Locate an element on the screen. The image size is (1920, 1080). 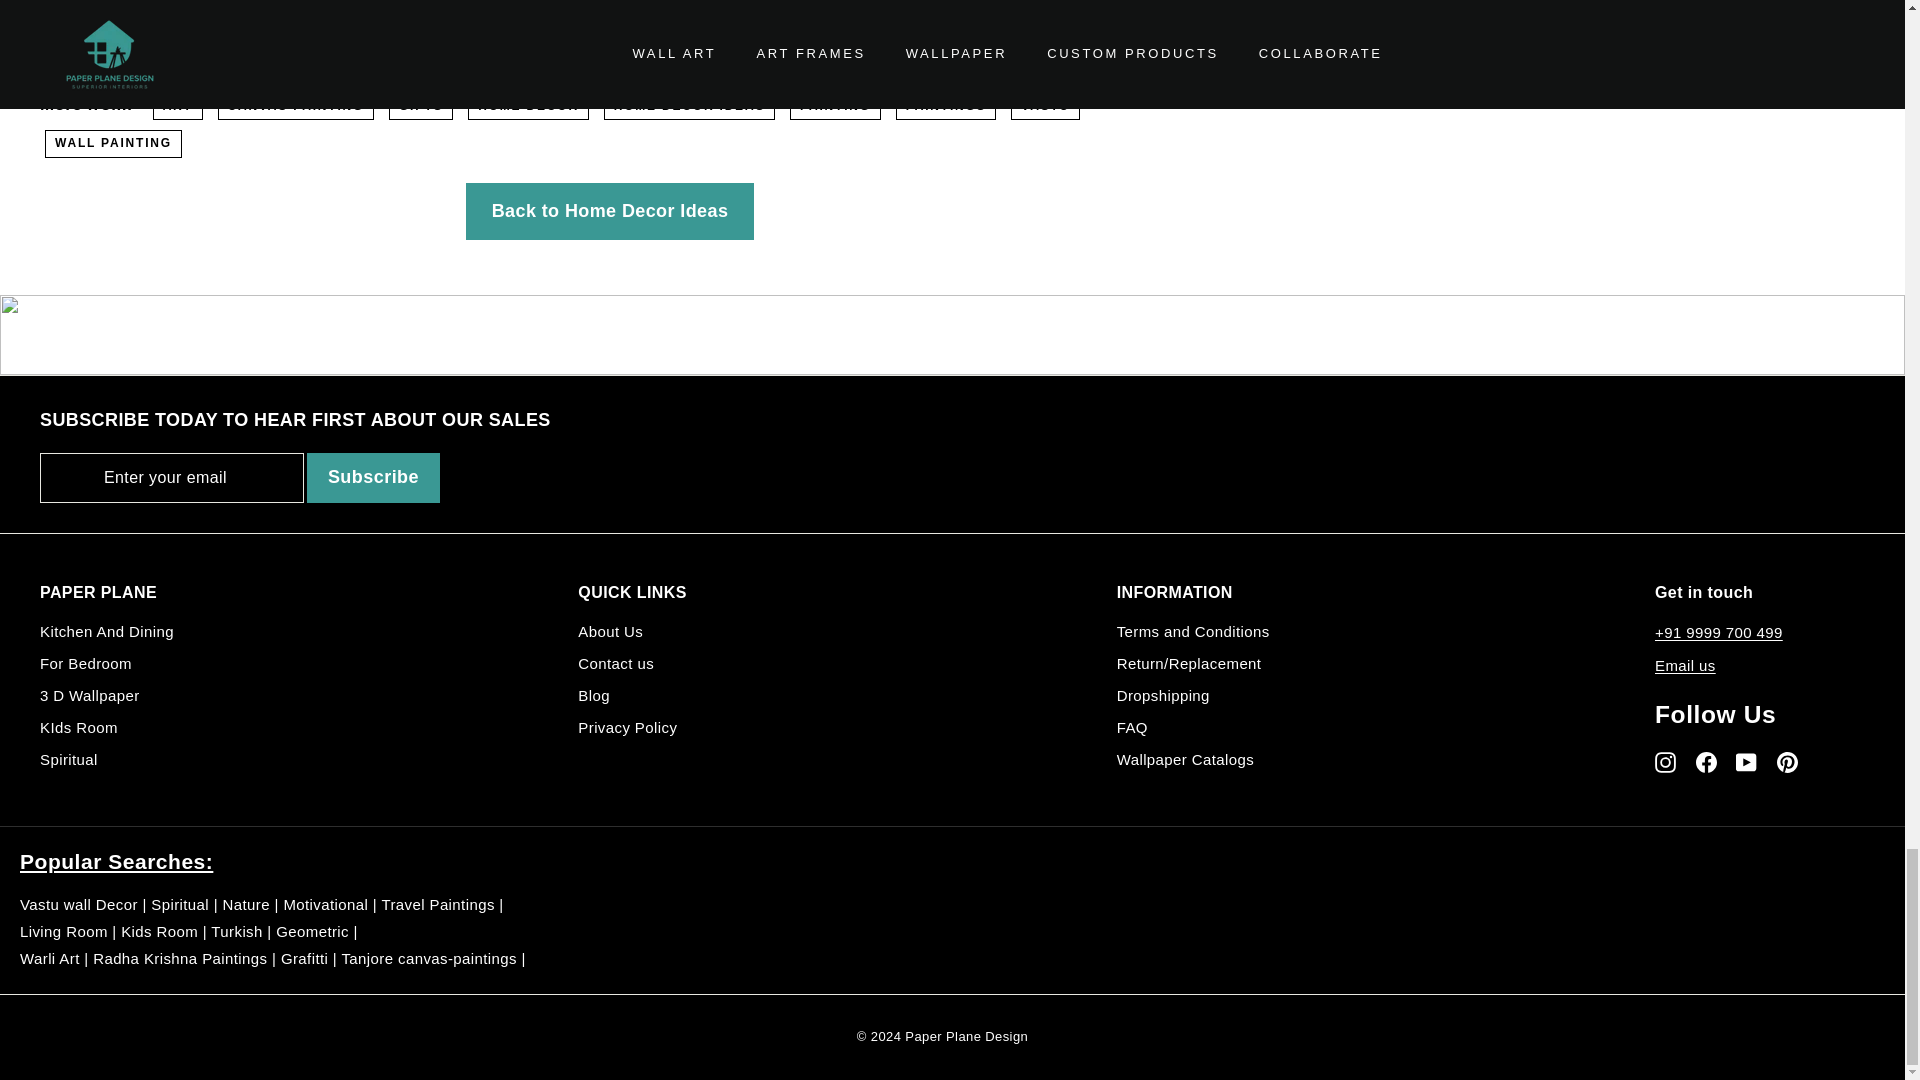
Paper Plane Design on YouTube is located at coordinates (1746, 761).